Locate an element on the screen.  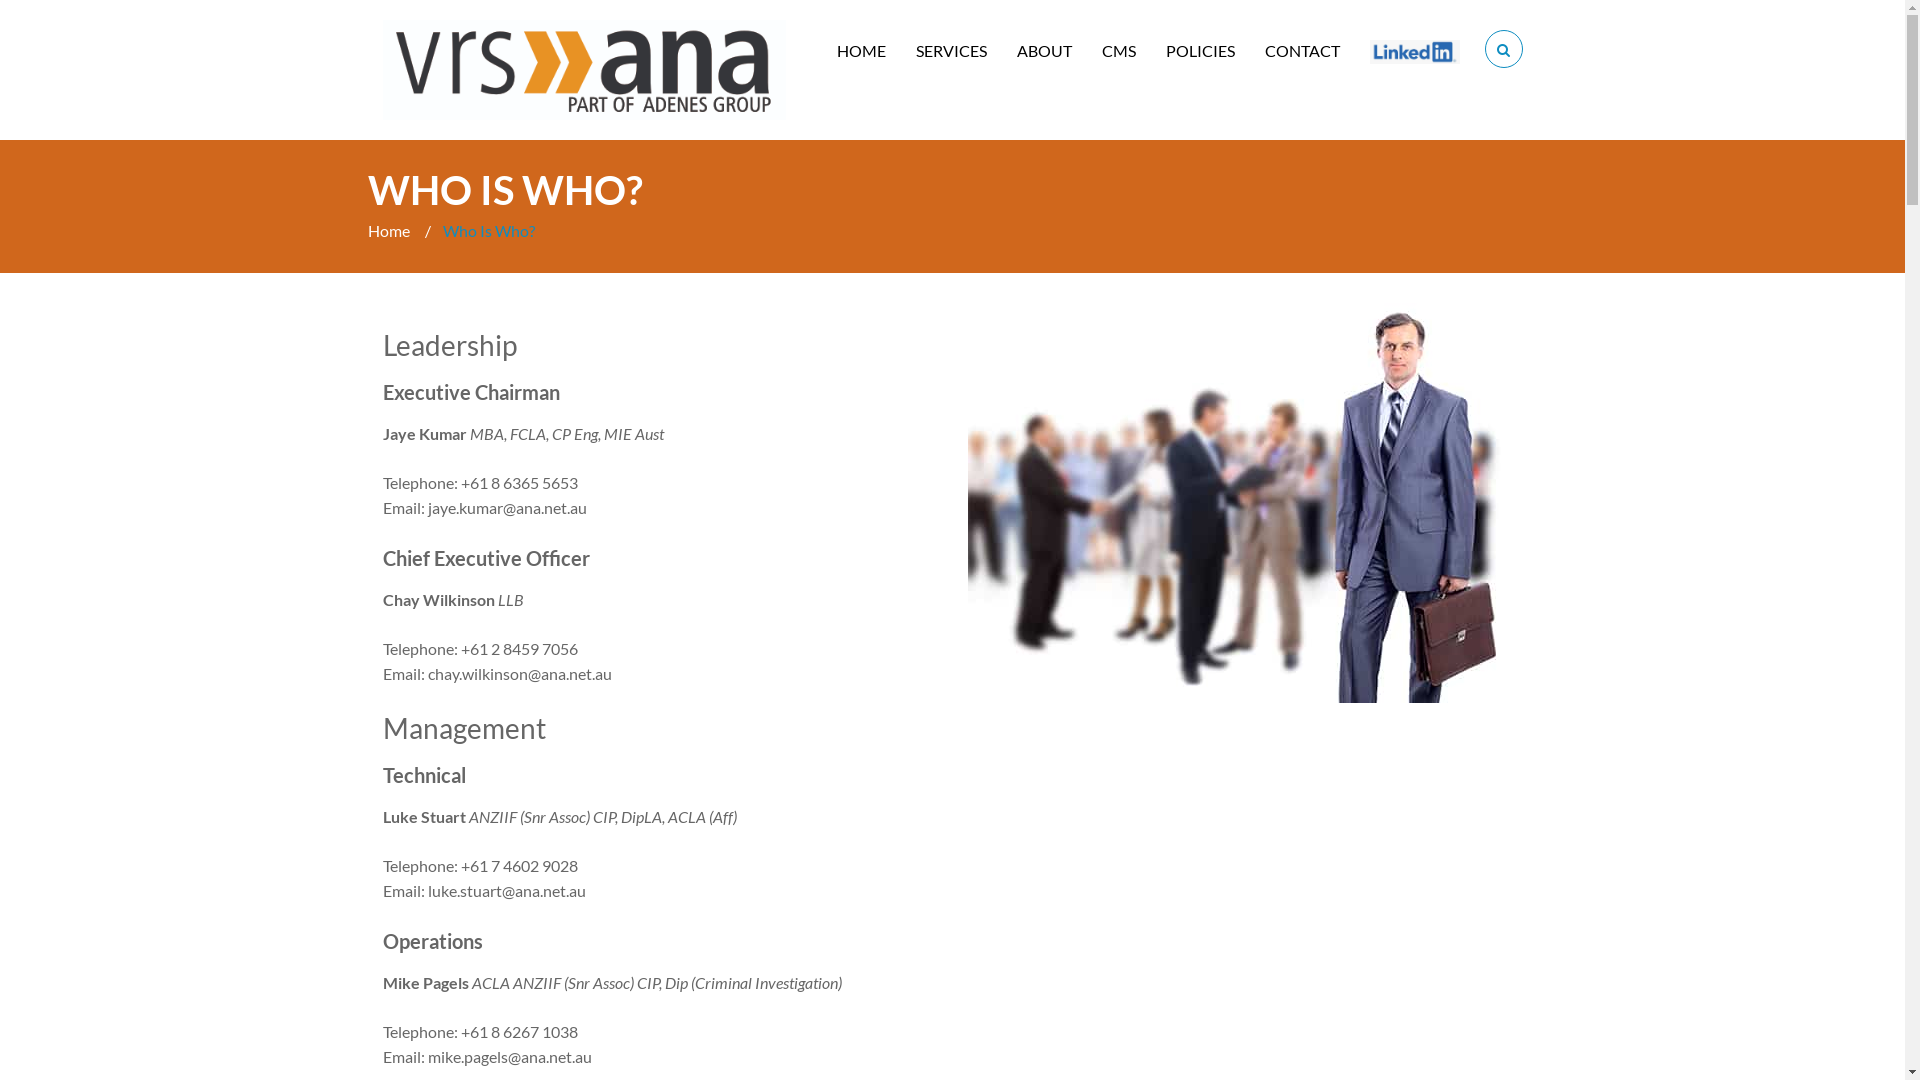
POLICIES is located at coordinates (1200, 52).